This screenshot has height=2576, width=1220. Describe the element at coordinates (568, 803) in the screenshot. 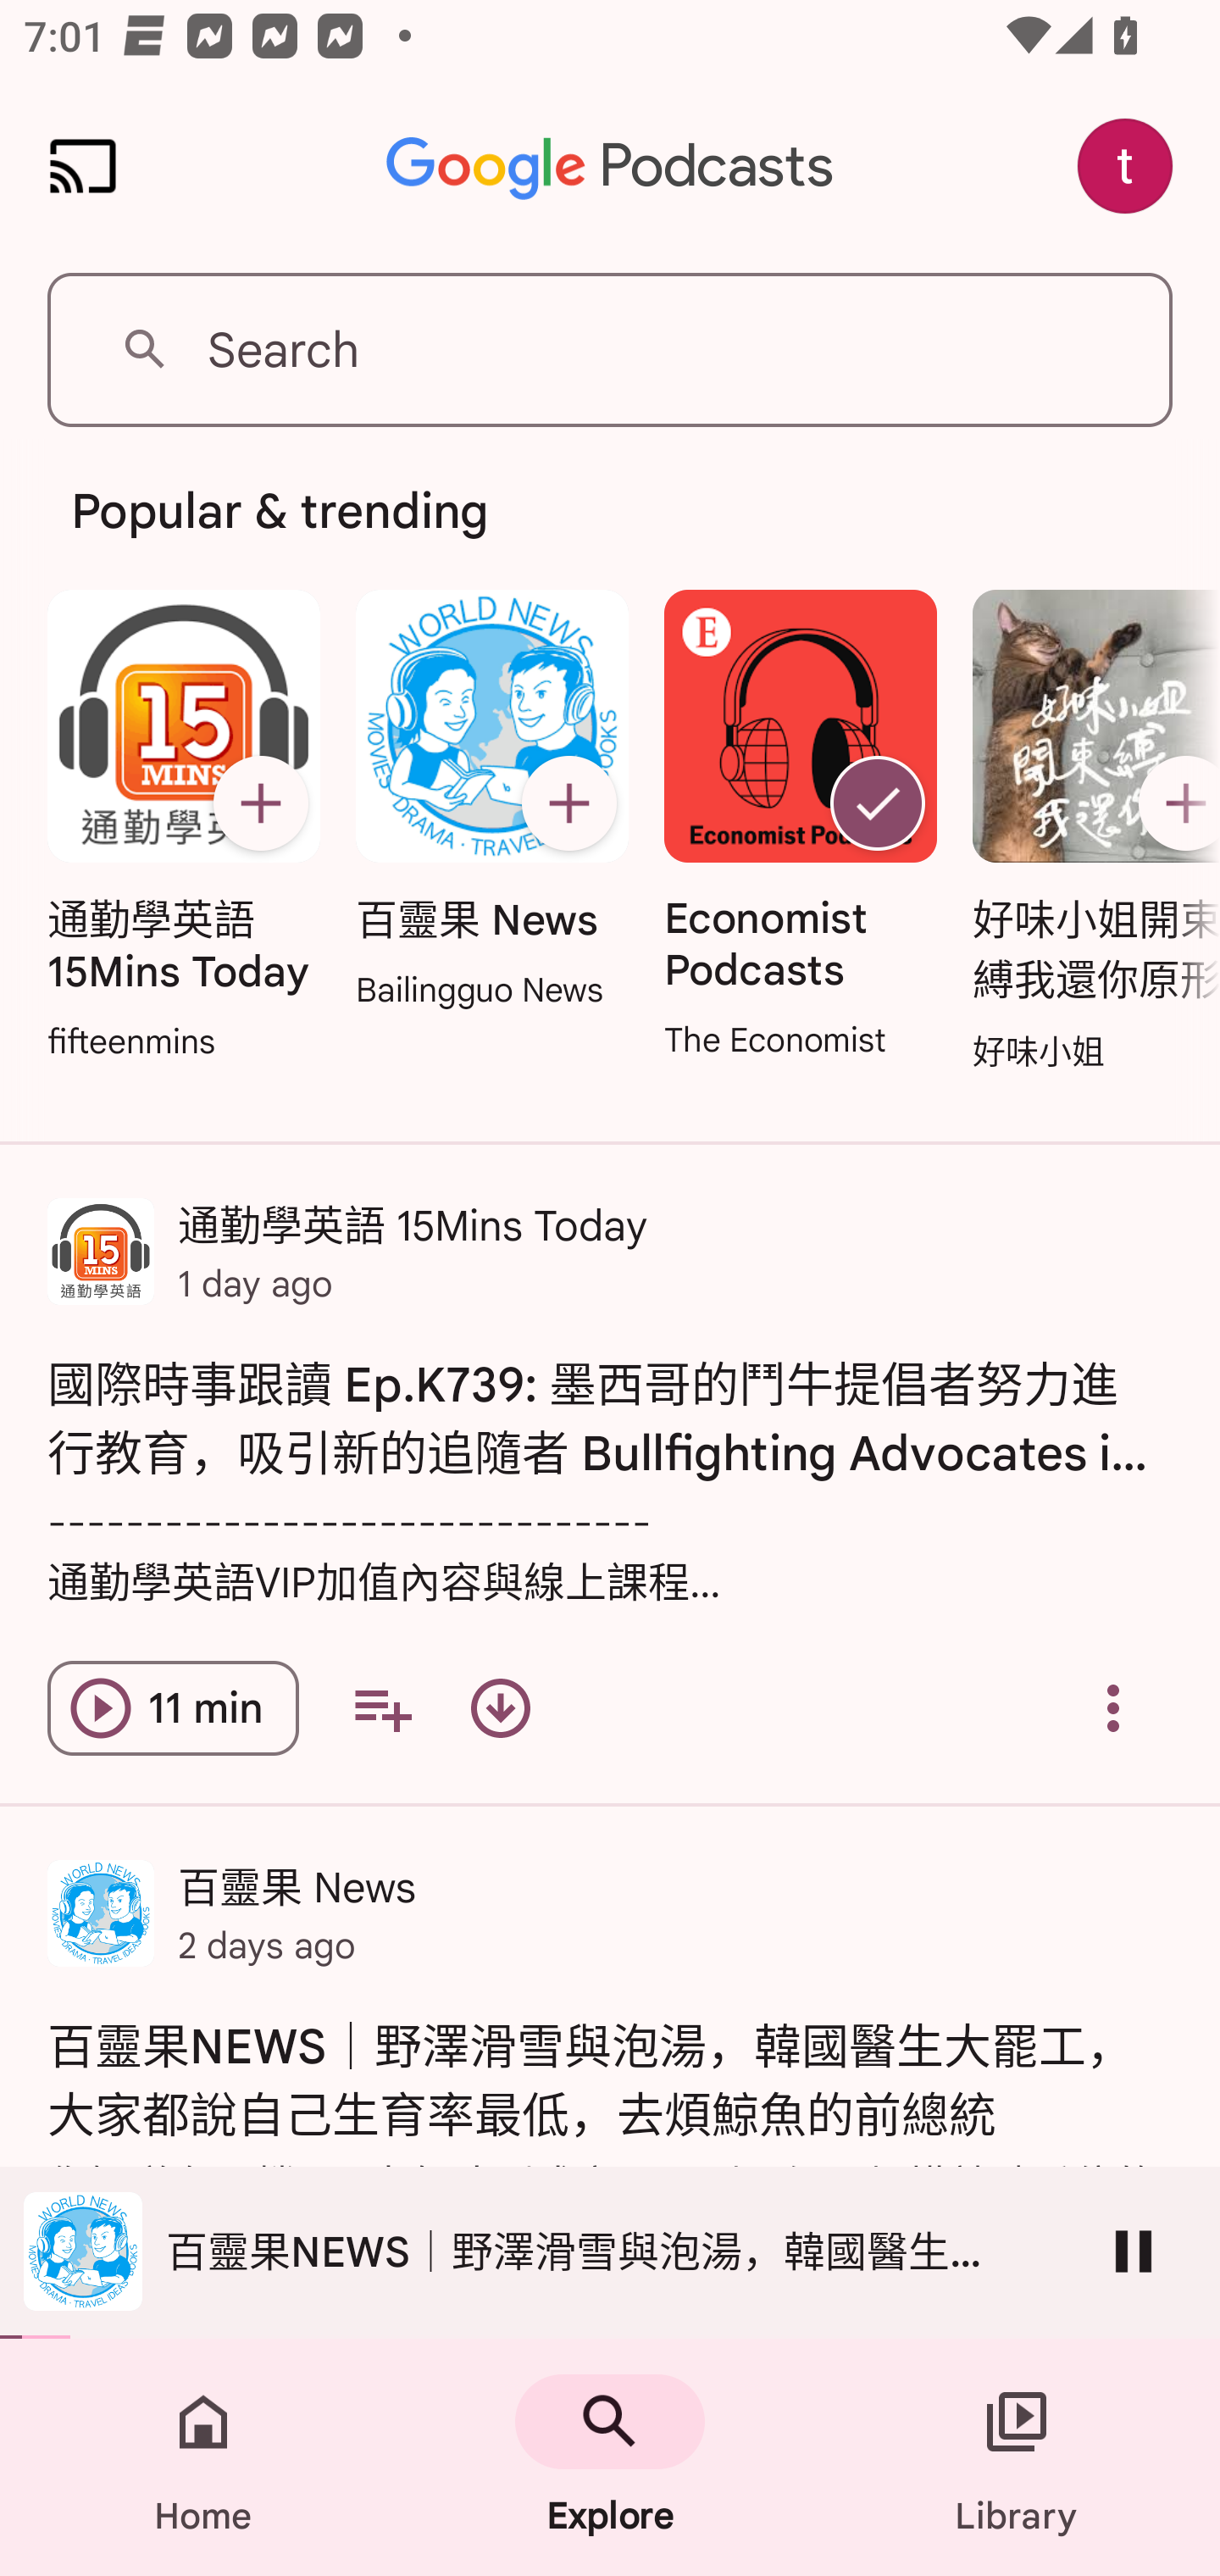

I see `Subscribe` at that location.